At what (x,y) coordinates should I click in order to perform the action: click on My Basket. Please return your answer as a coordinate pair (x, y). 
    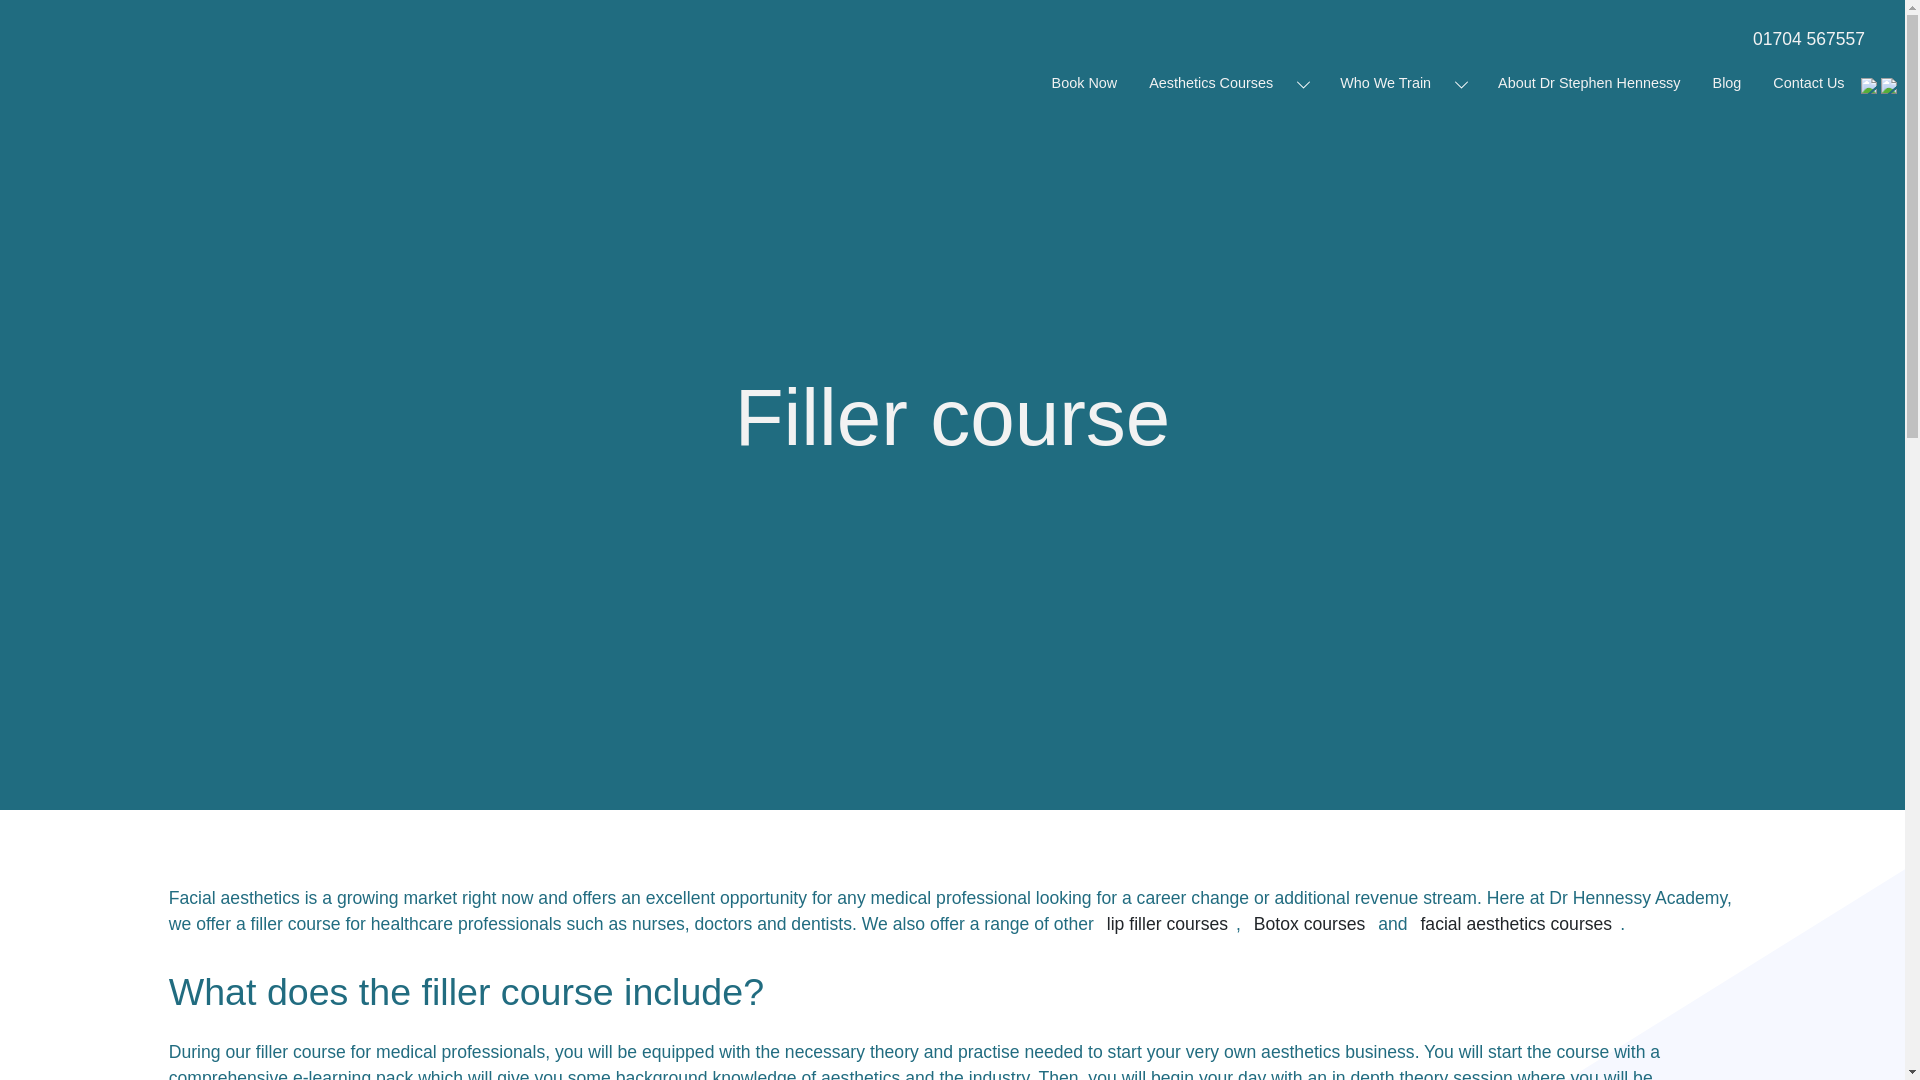
    Looking at the image, I should click on (1888, 84).